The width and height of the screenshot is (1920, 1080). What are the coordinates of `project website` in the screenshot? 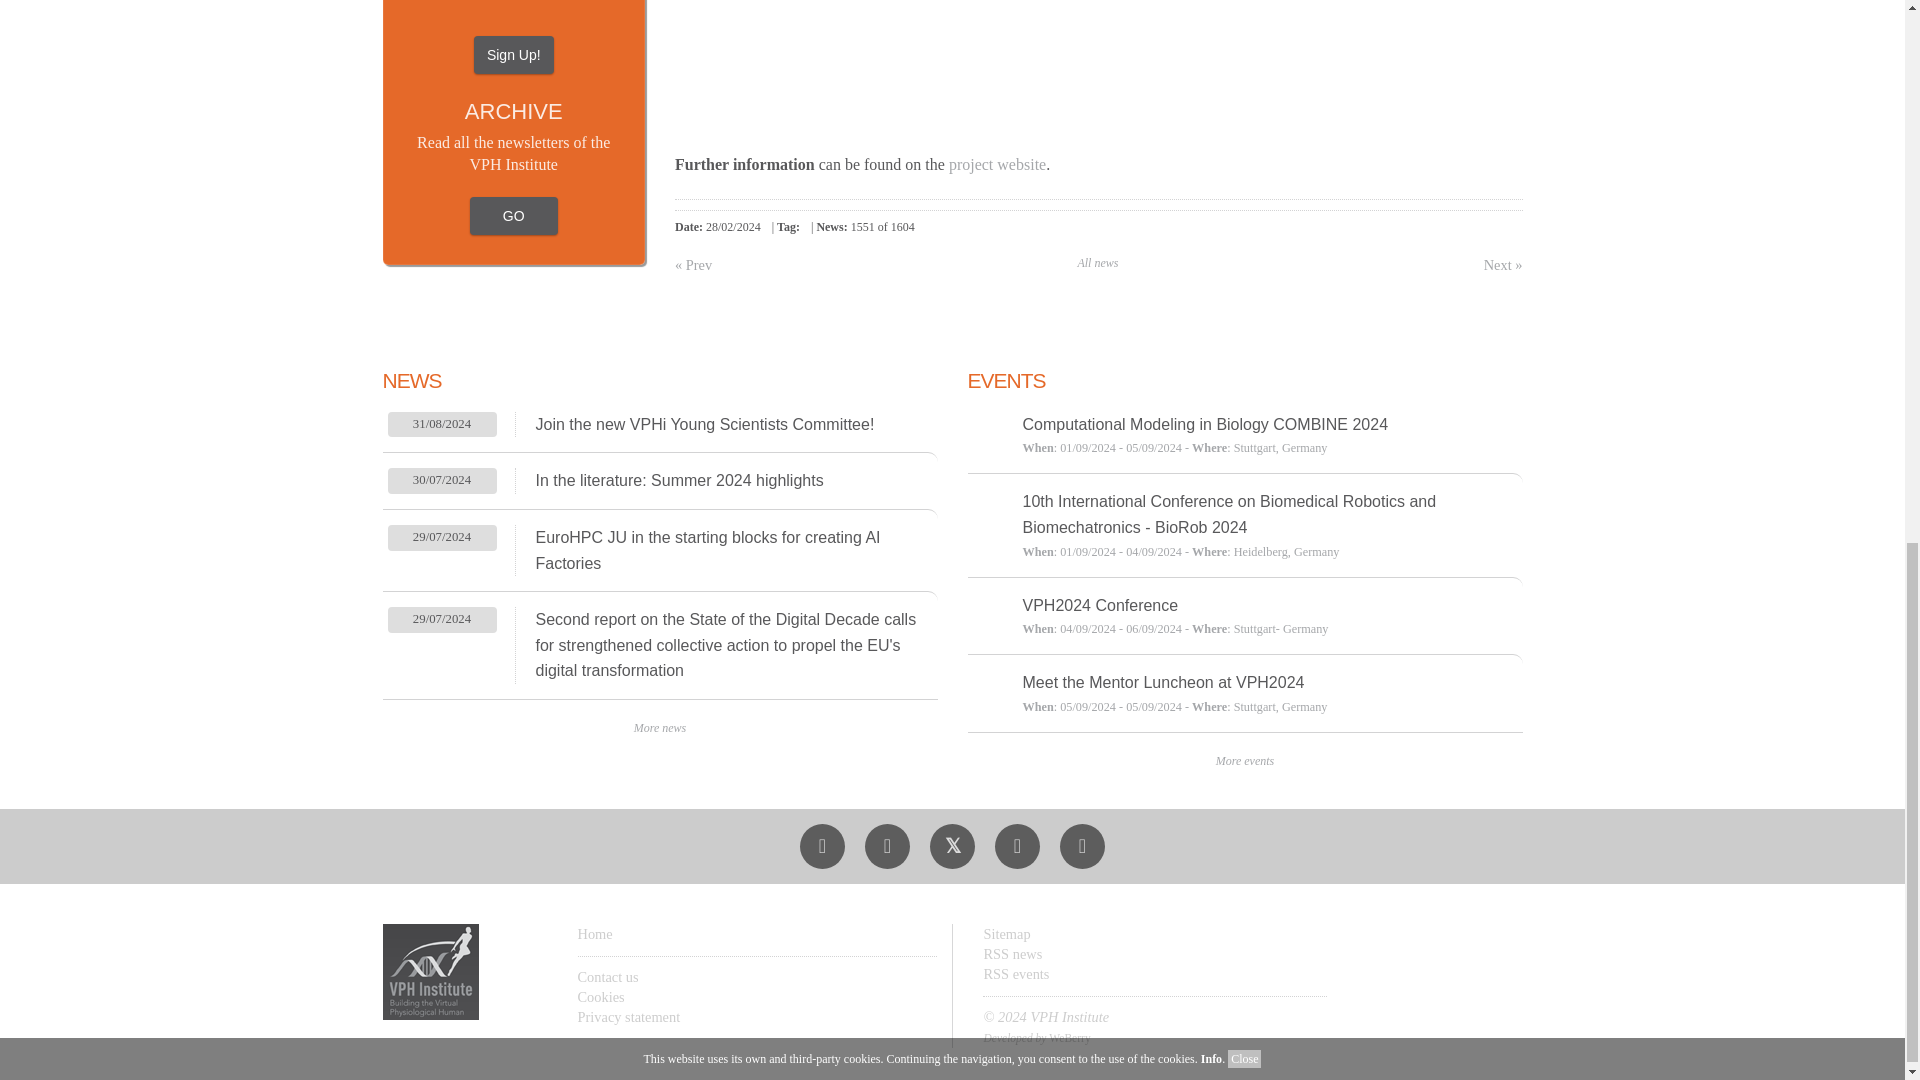 It's located at (997, 164).